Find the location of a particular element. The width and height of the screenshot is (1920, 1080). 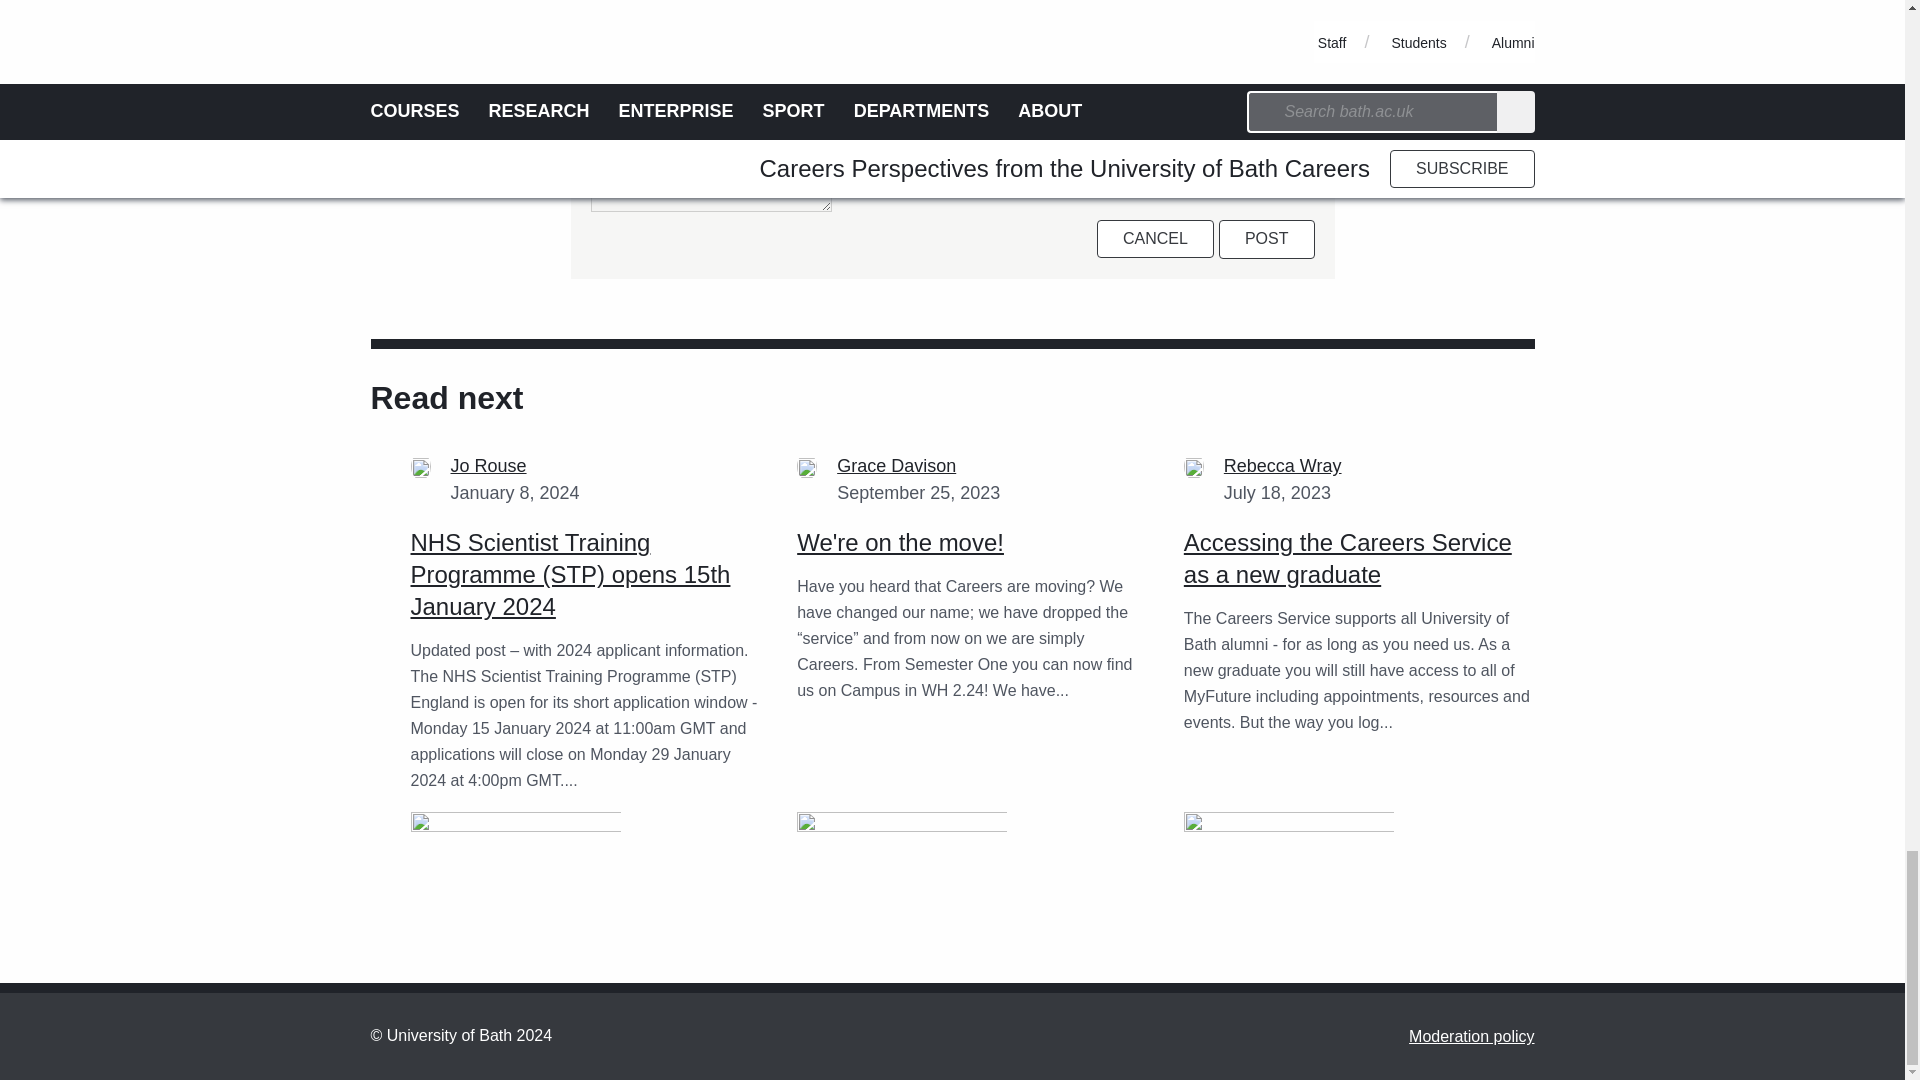

Post is located at coordinates (1267, 238).